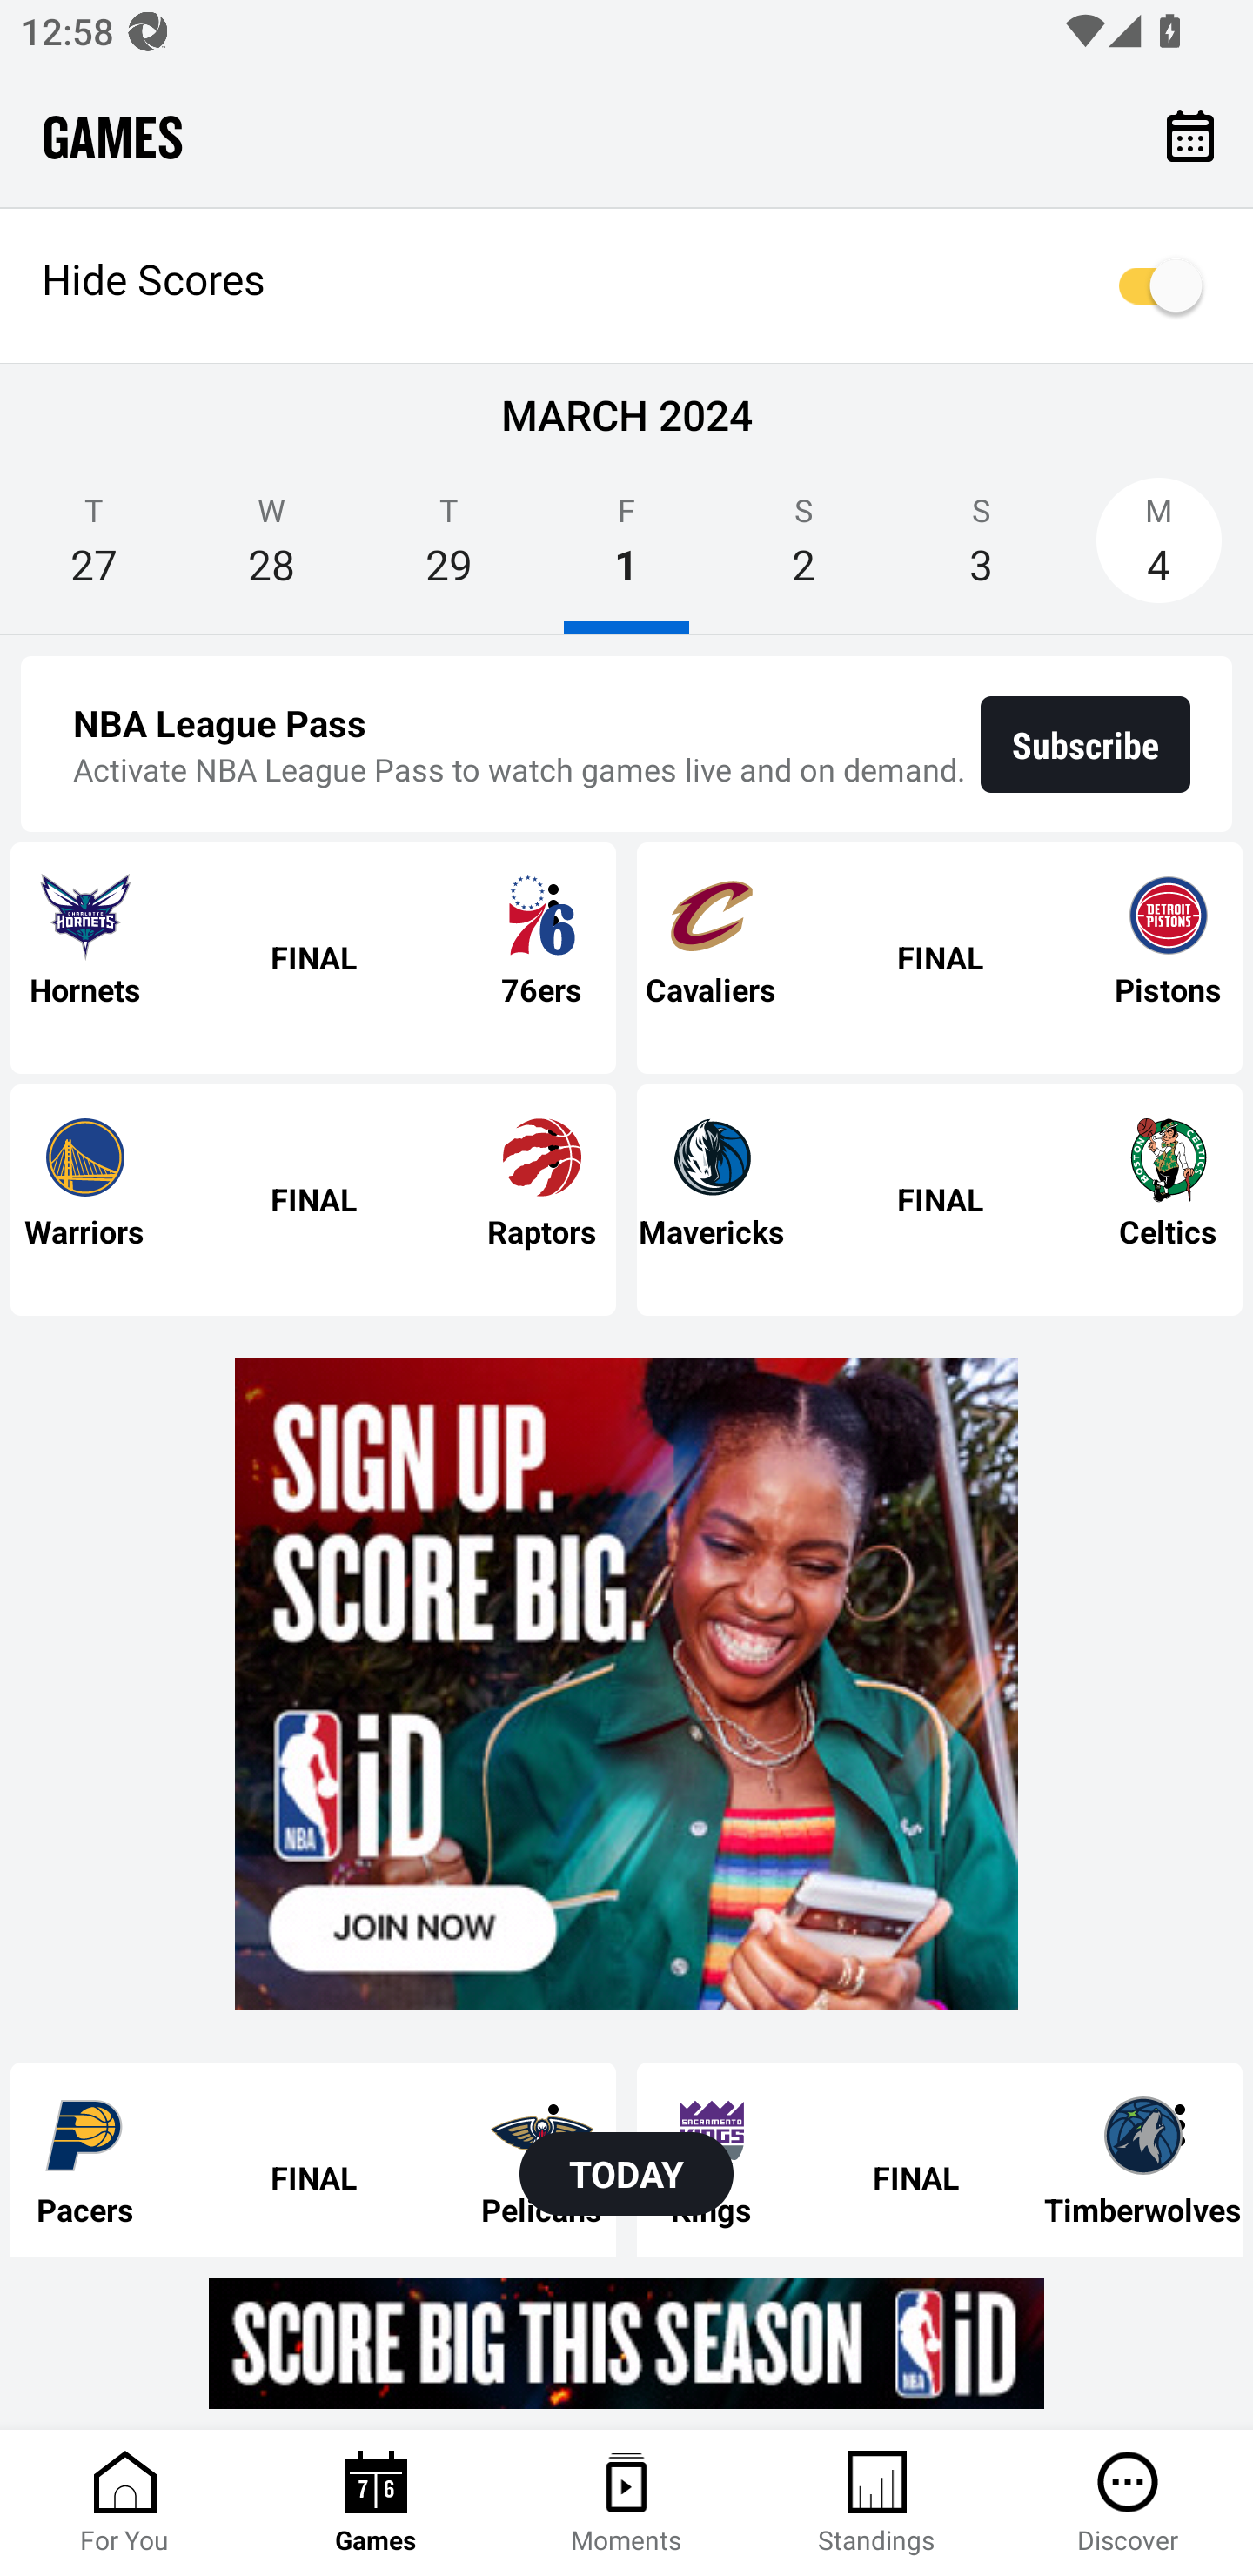  I want to click on Hide Scores, so click(626, 285).